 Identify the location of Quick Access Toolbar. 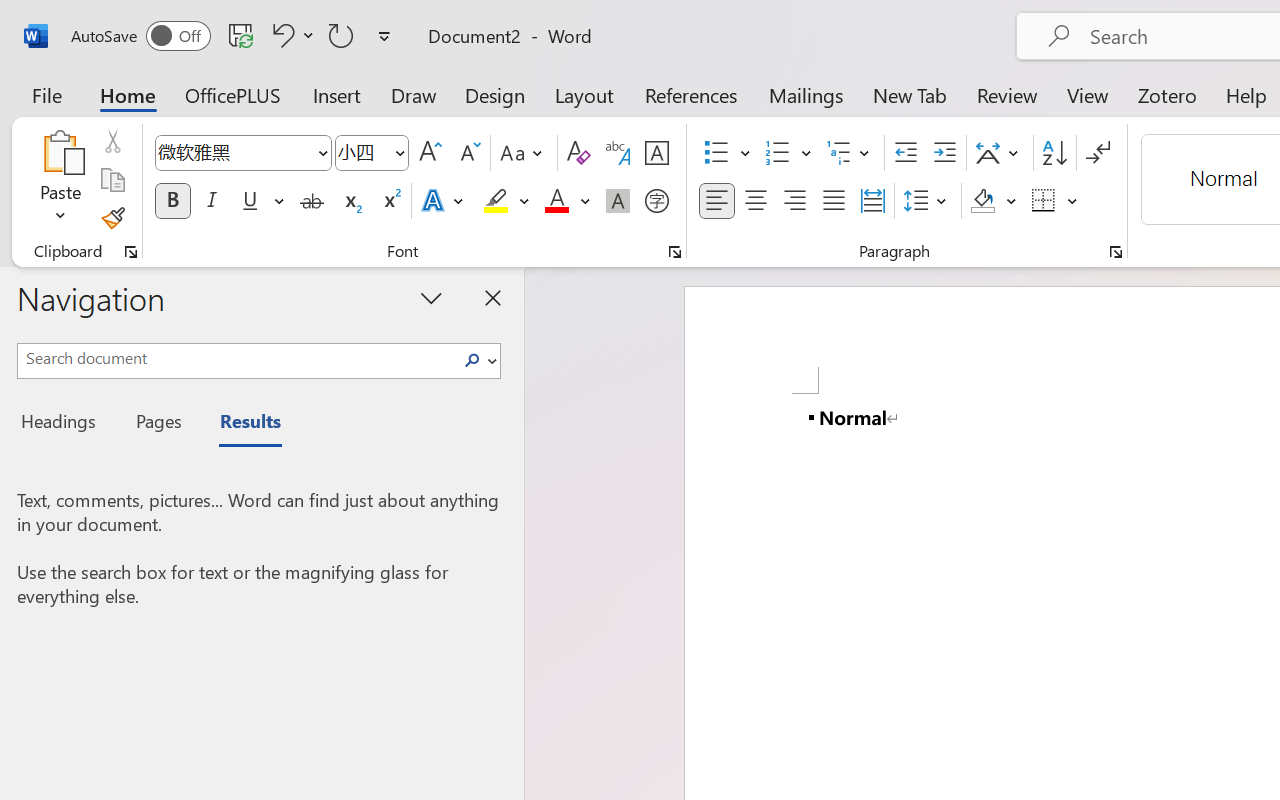
(234, 36).